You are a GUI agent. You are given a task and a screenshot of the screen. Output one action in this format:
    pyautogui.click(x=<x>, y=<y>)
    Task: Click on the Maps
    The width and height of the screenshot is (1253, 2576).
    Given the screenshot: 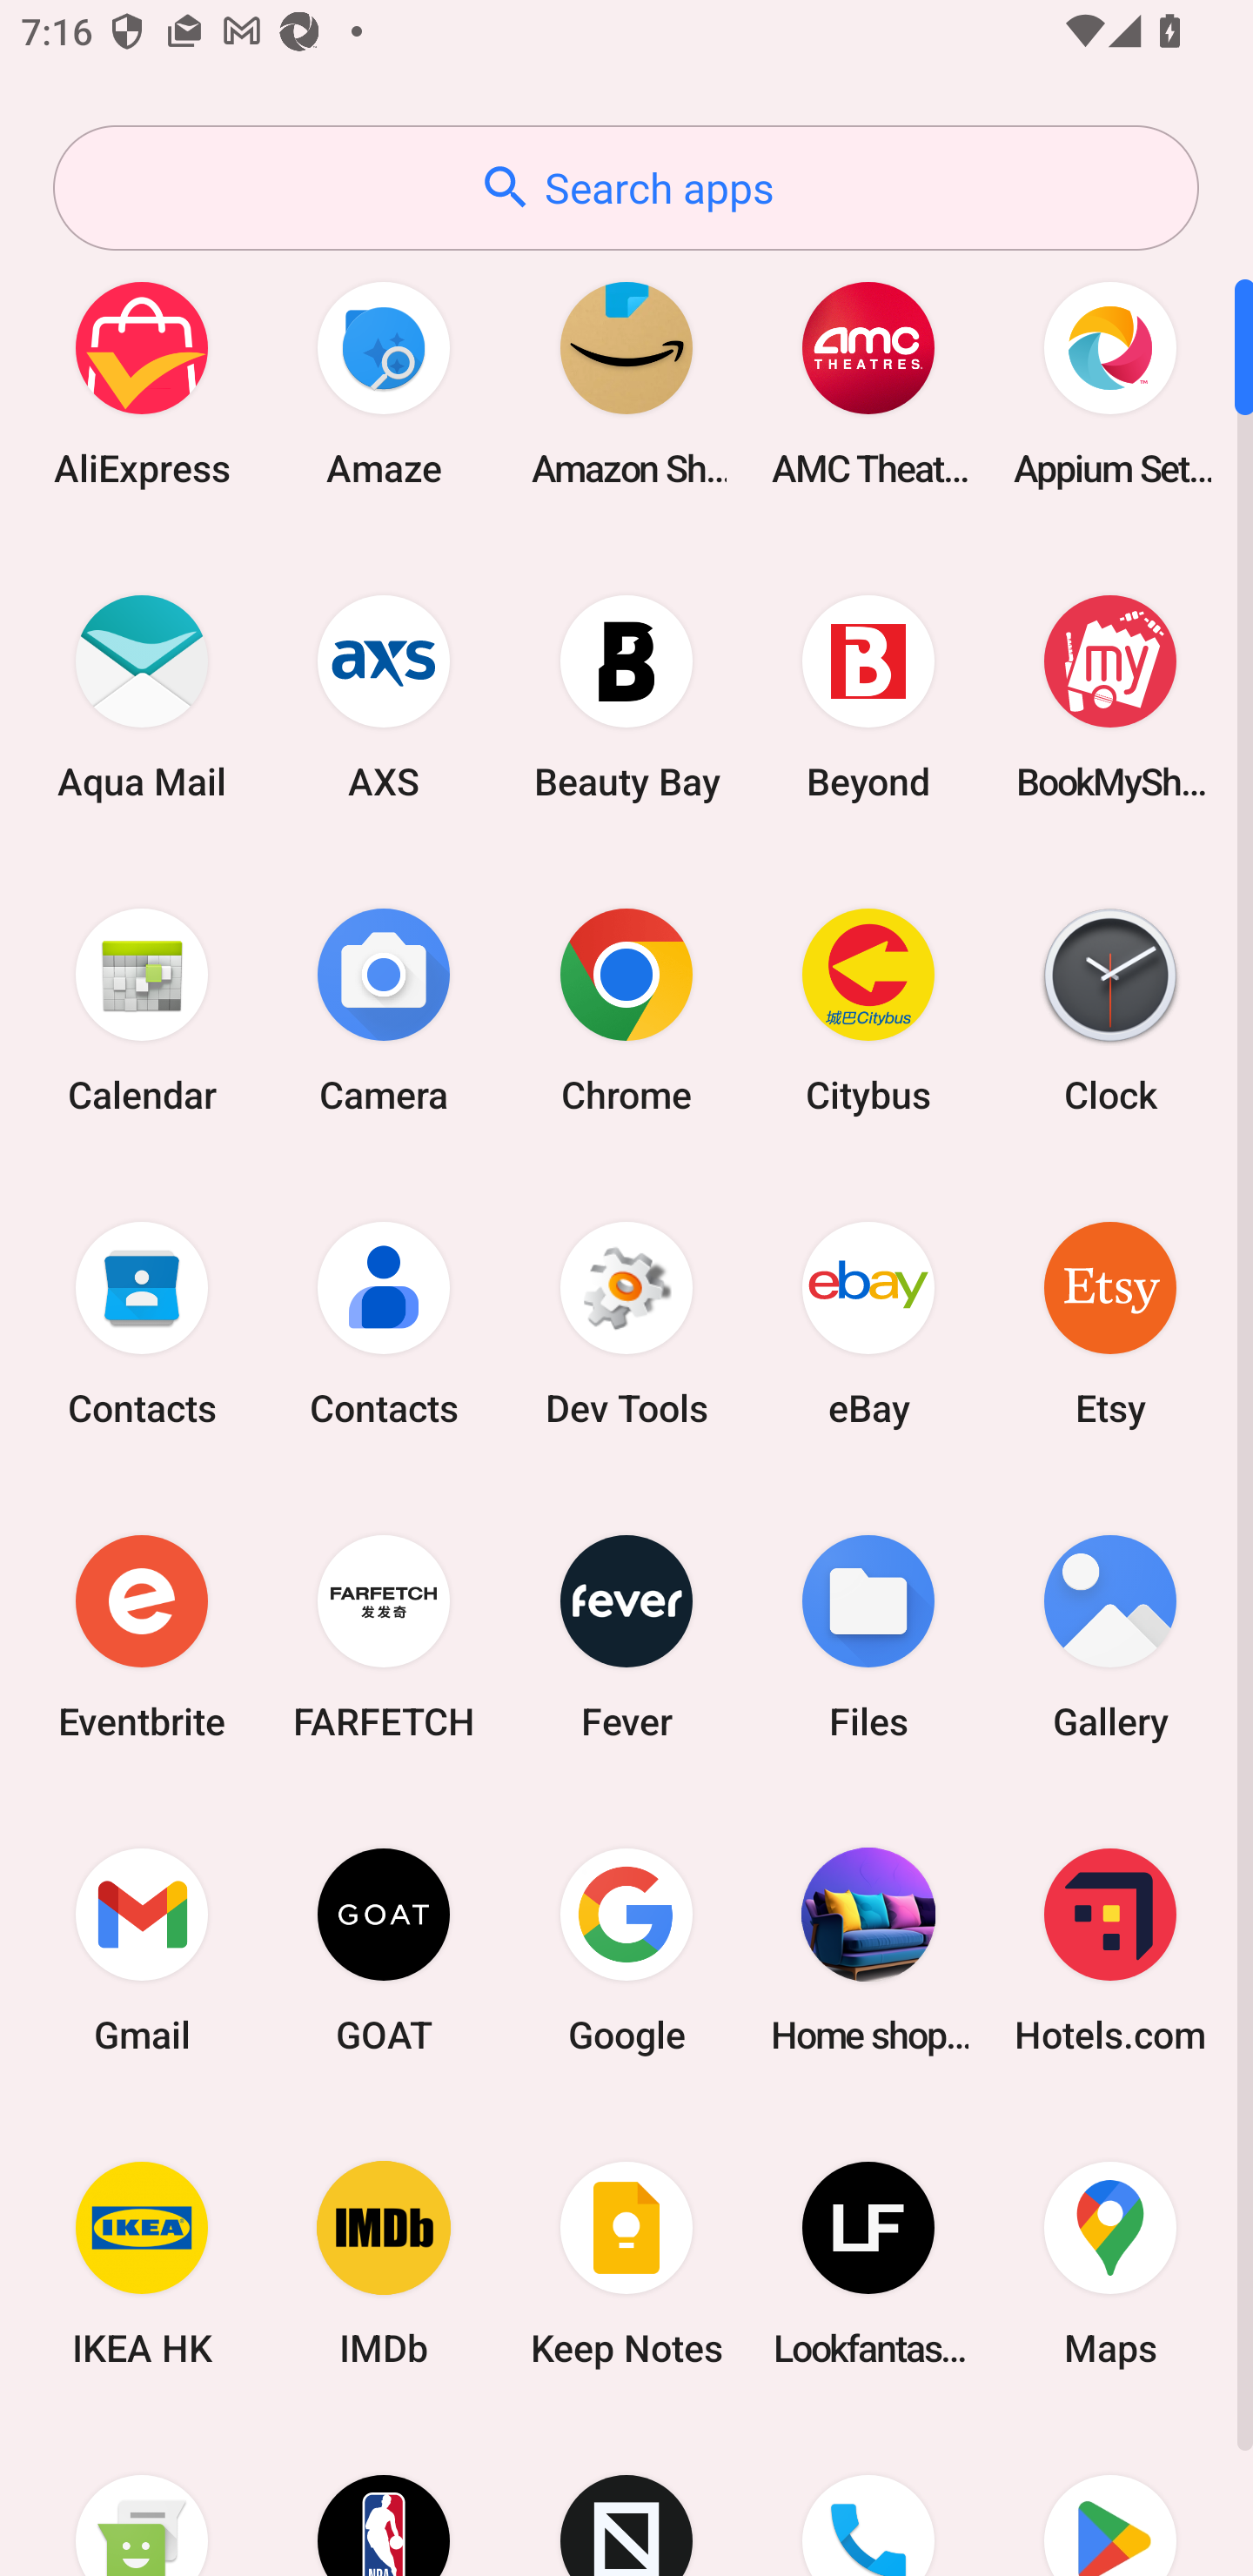 What is the action you would take?
    pyautogui.click(x=1110, y=2264)
    